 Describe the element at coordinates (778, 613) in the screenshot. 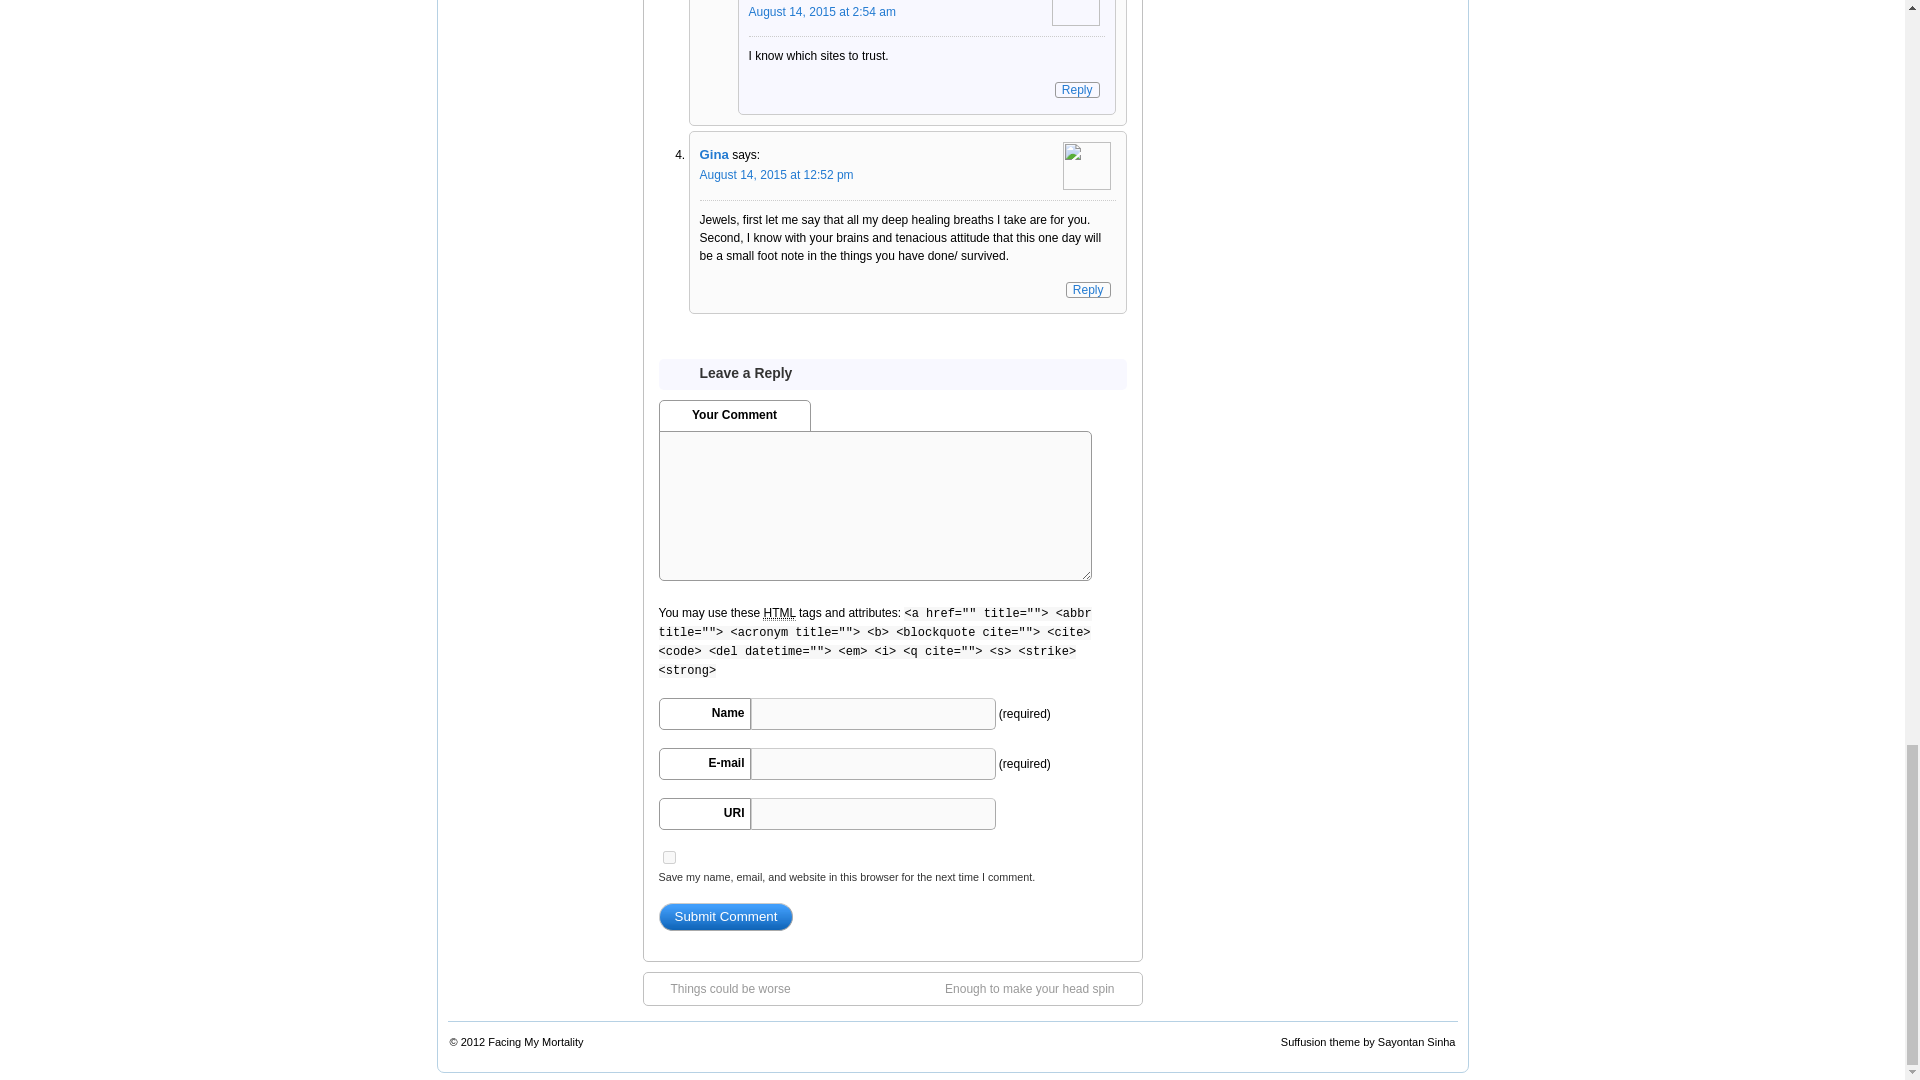

I see `HyperText Markup Language` at that location.